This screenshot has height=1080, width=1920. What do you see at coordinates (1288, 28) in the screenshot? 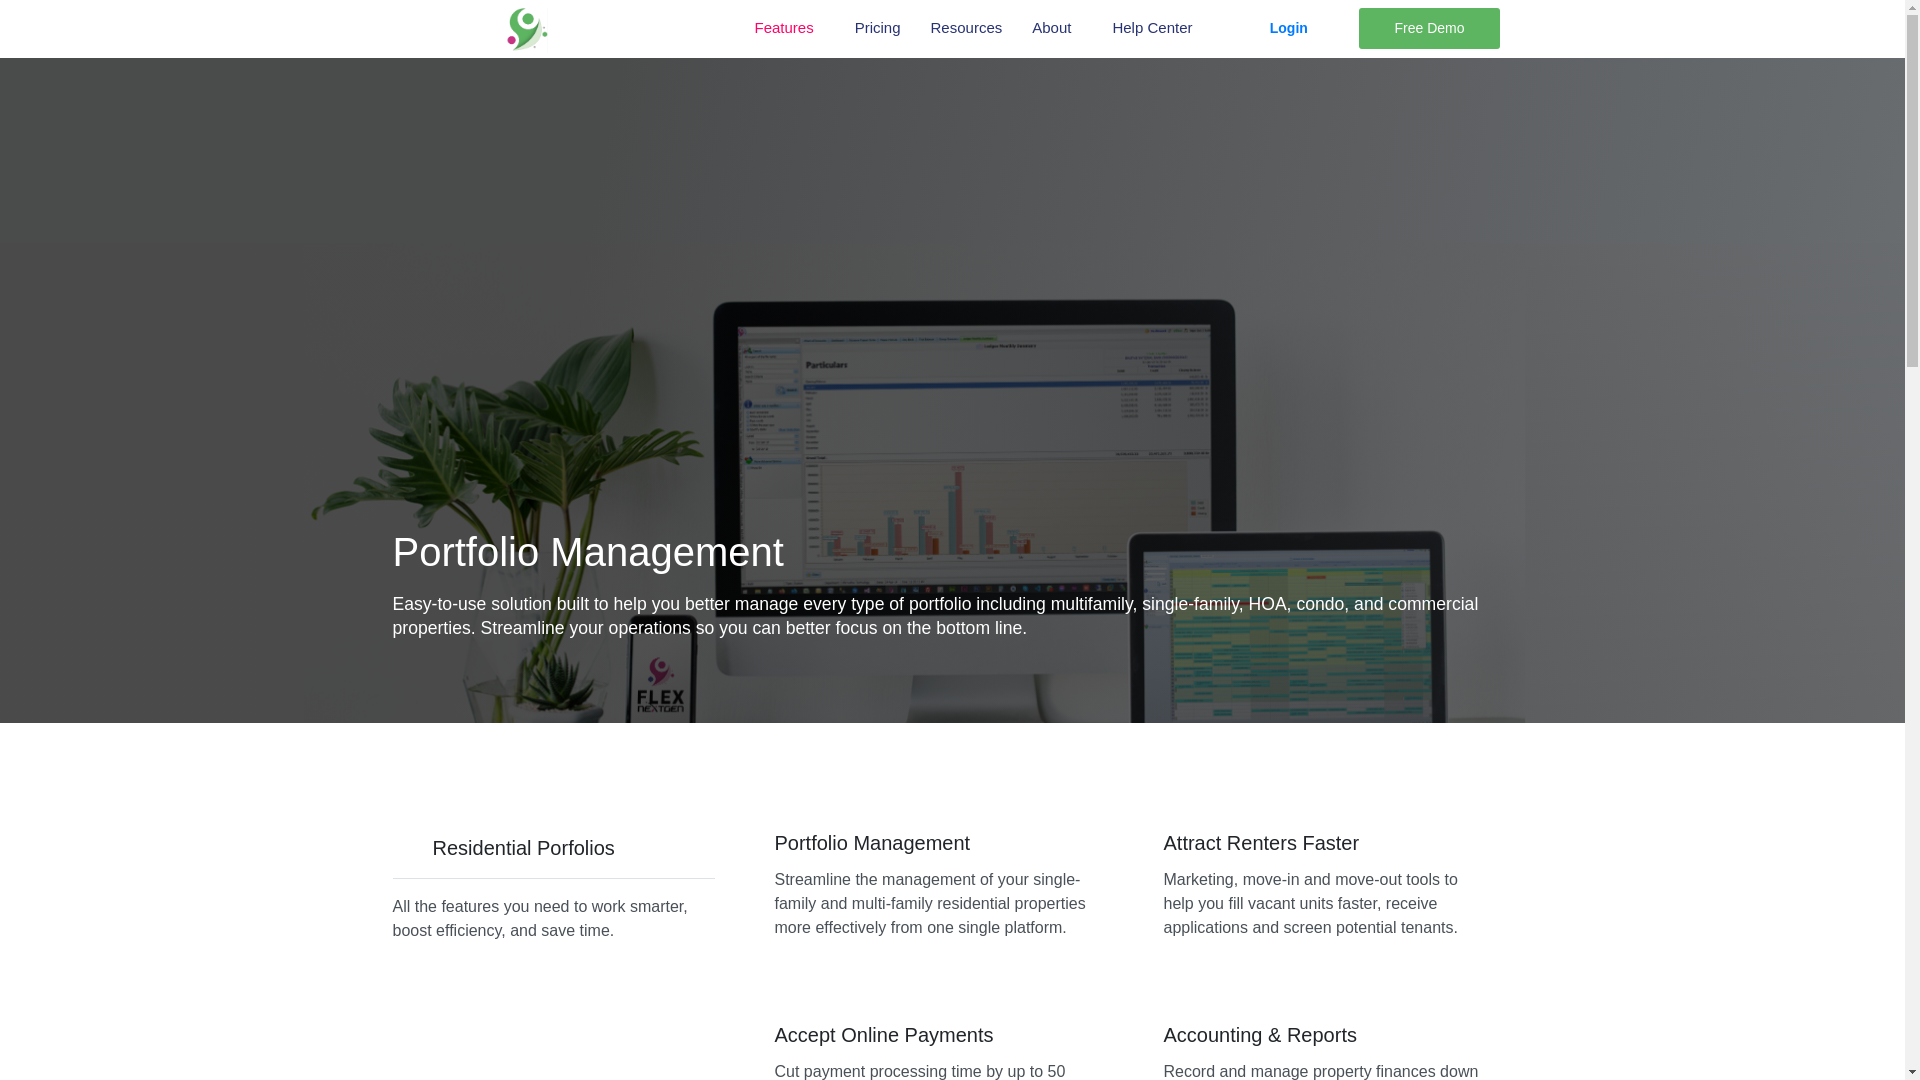
I see `Login` at bounding box center [1288, 28].